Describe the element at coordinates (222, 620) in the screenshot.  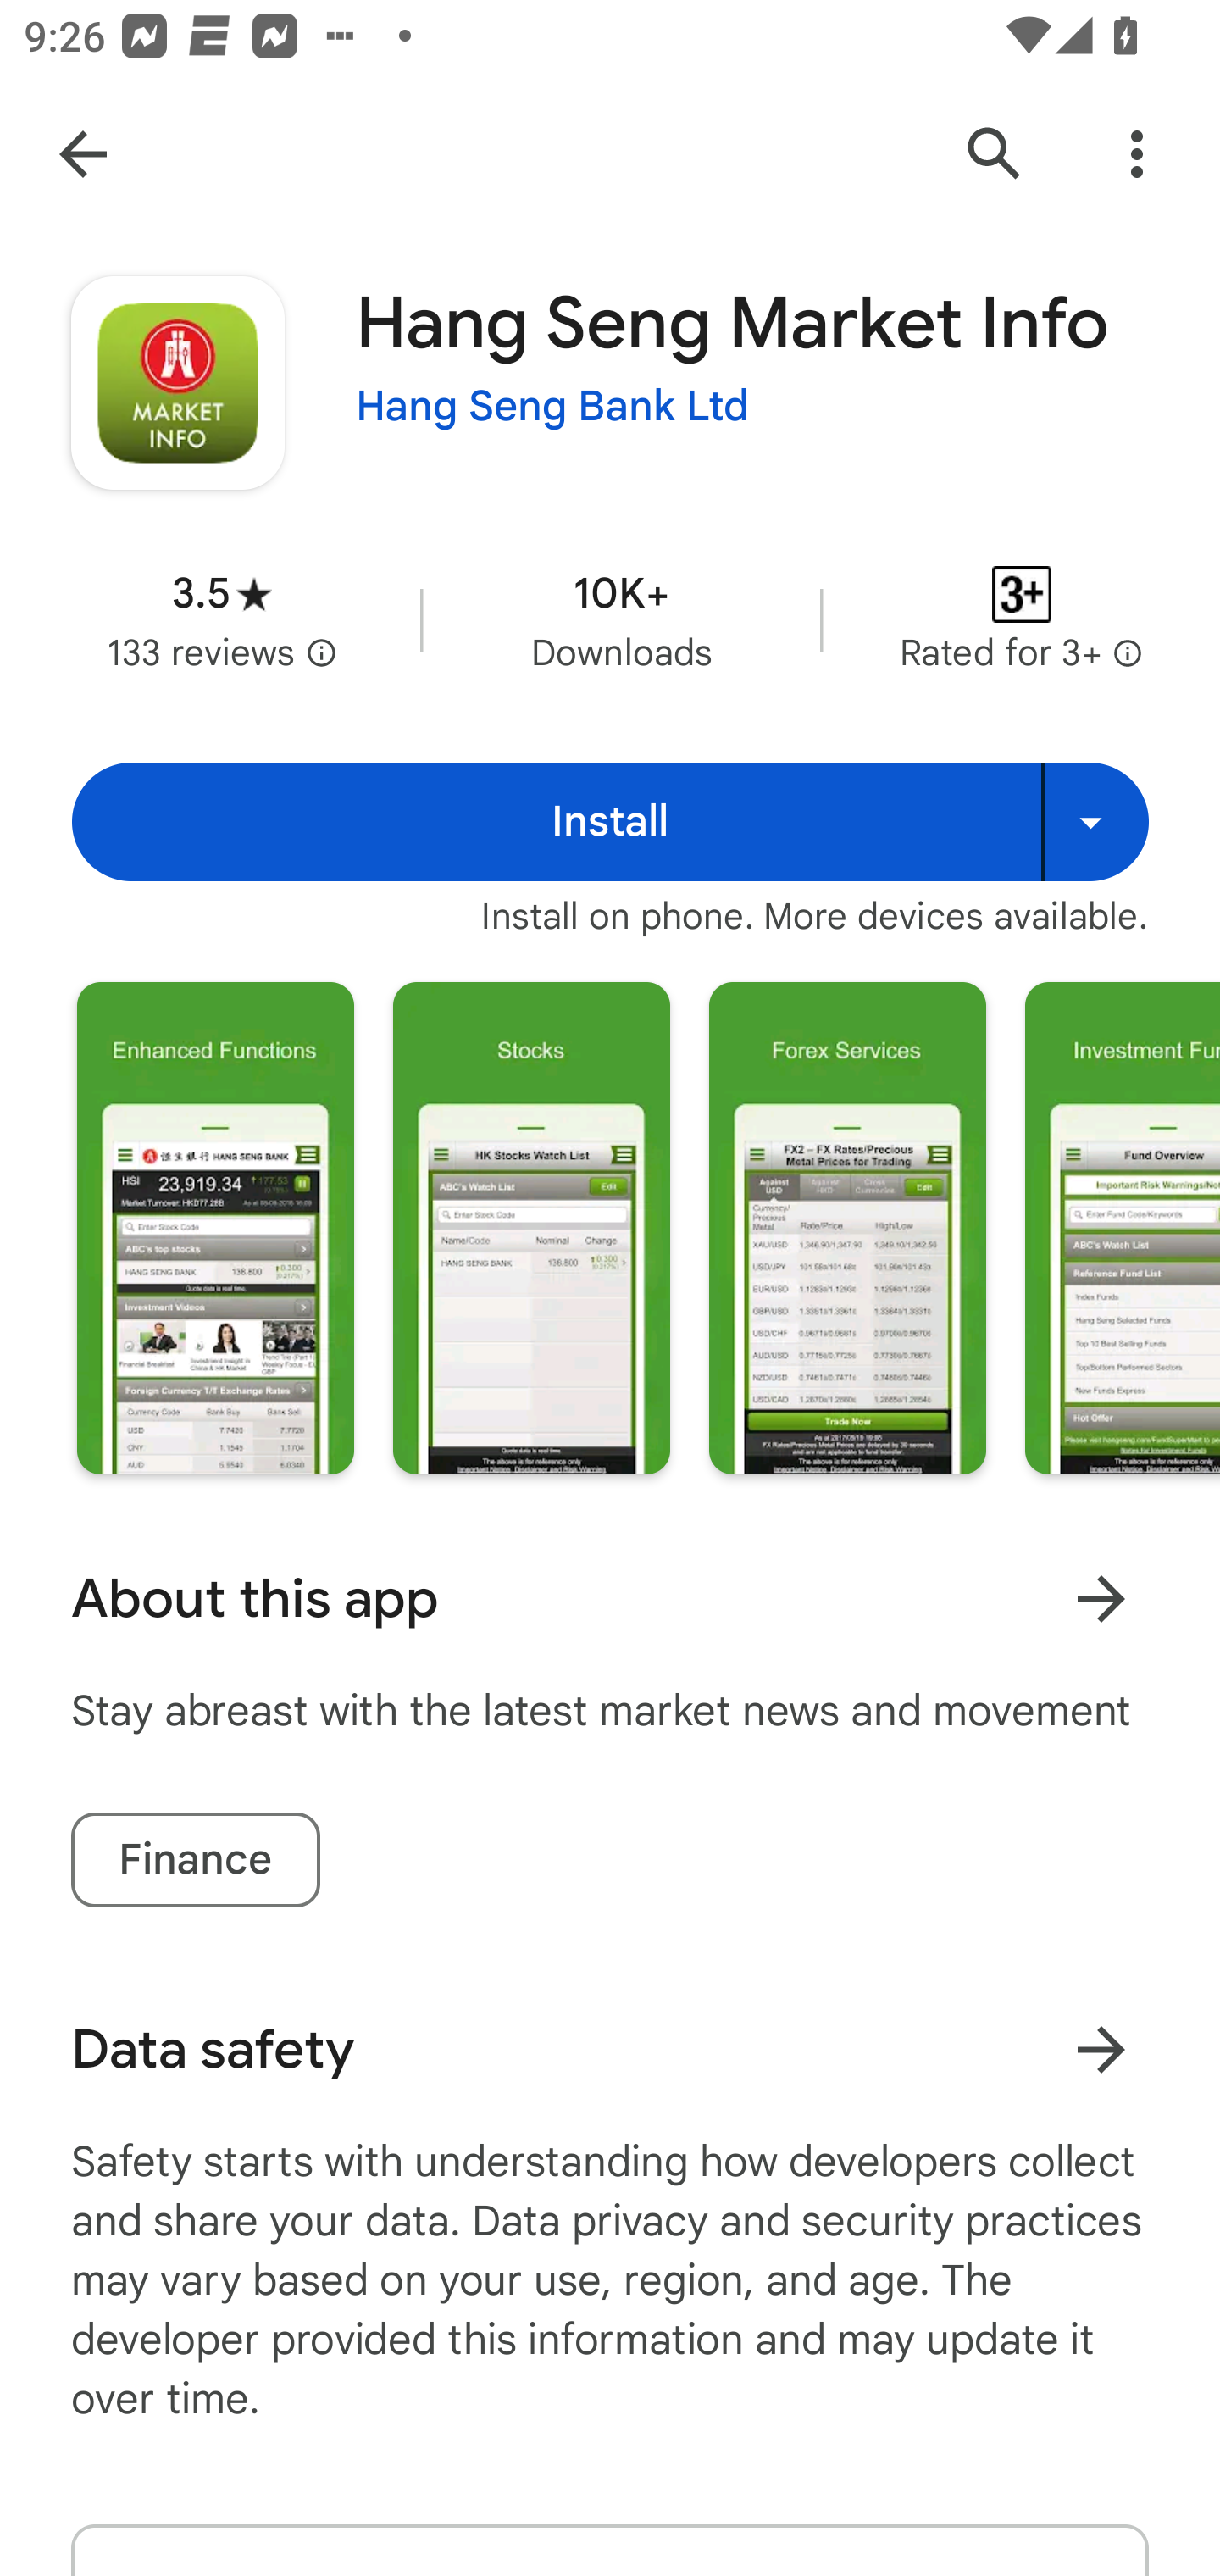
I see `Average rating 3.5 stars in 133 reviews` at that location.